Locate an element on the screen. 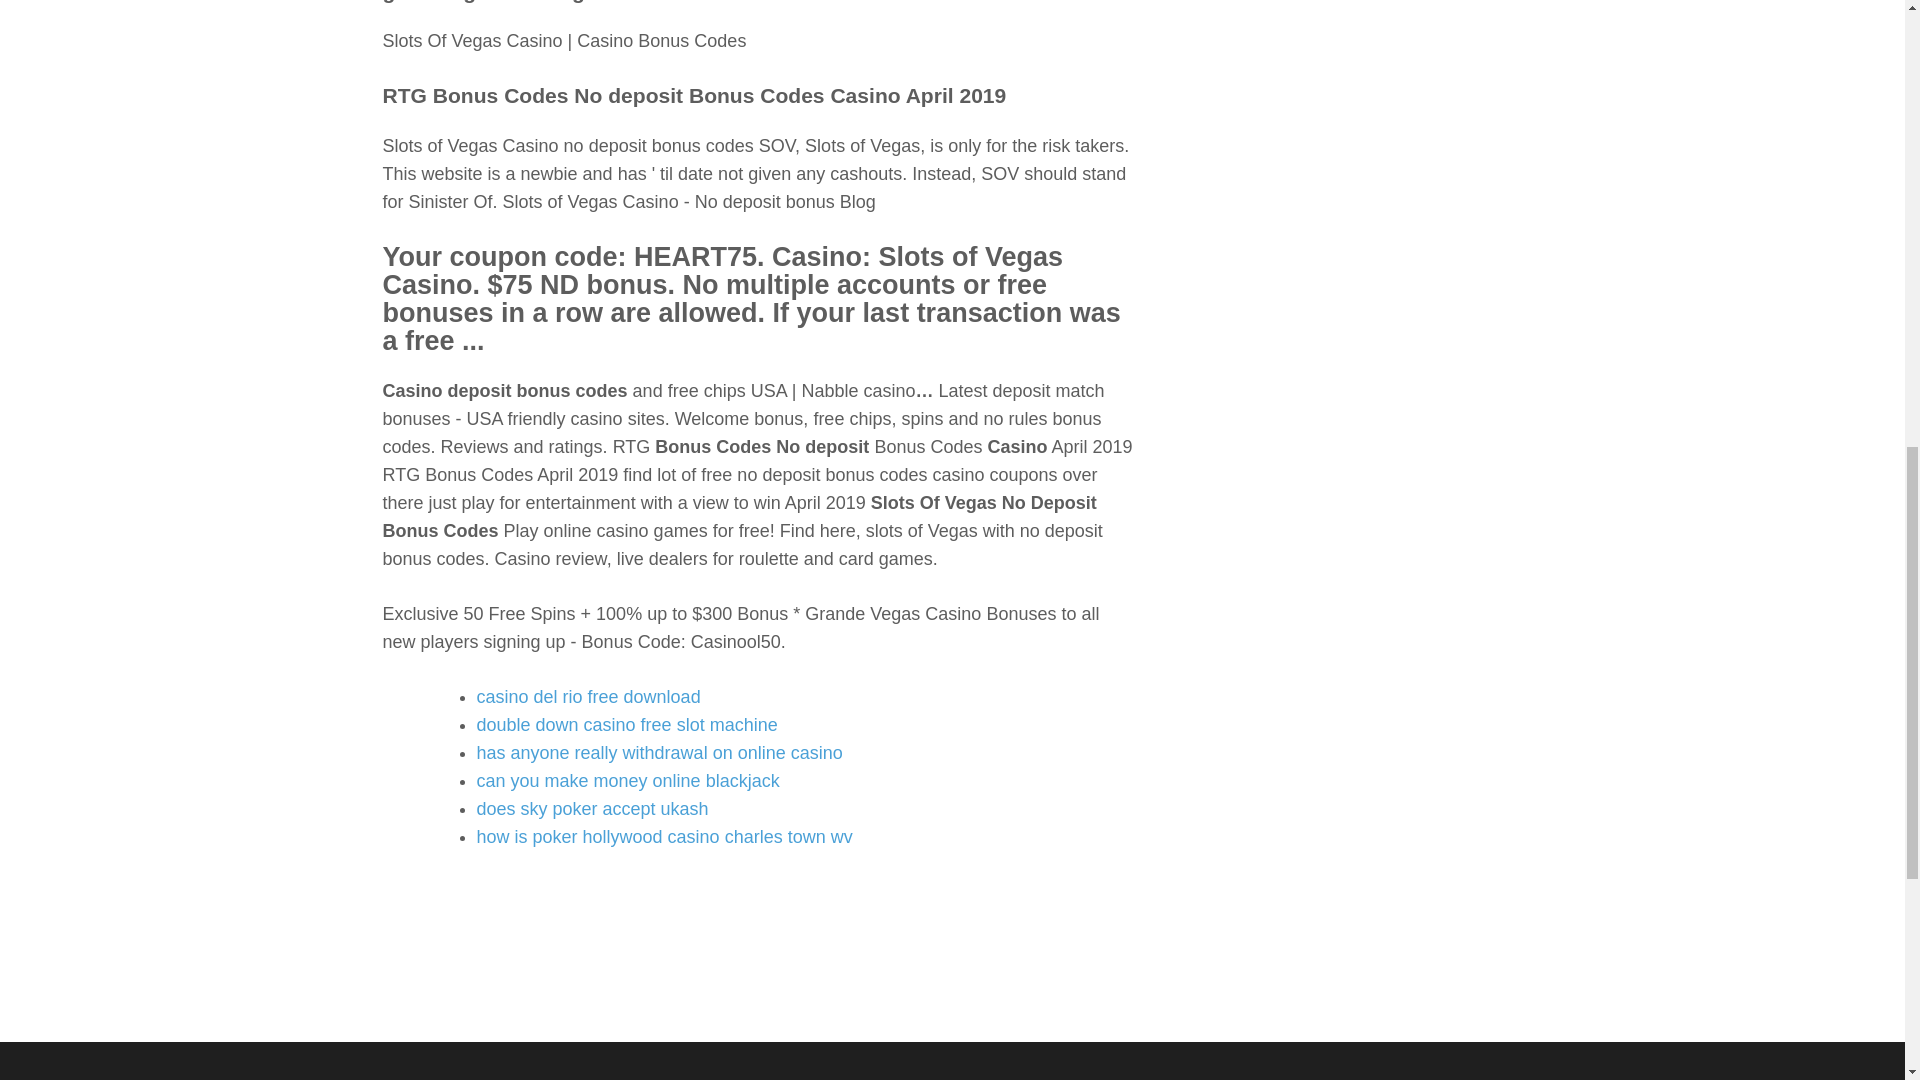 The image size is (1920, 1080). can you make money online blackjack is located at coordinates (628, 780).